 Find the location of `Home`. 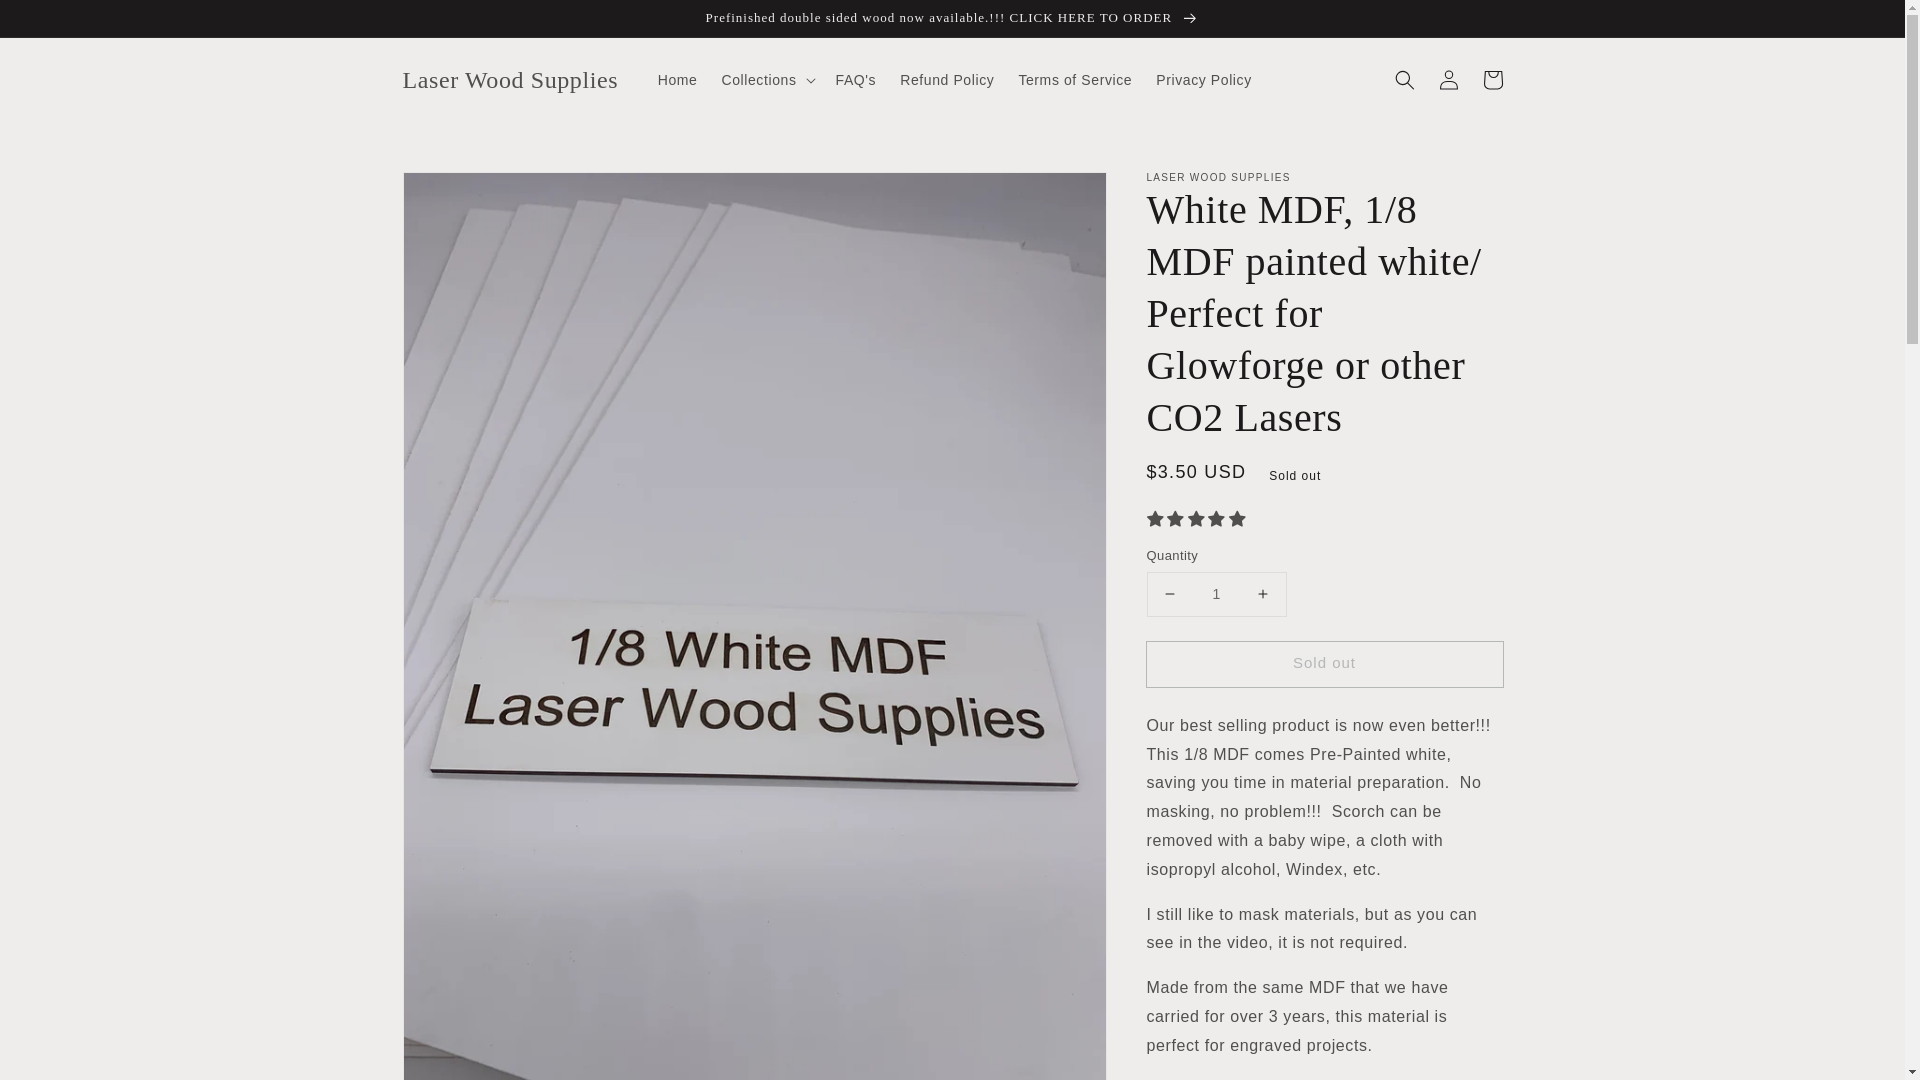

Home is located at coordinates (678, 80).